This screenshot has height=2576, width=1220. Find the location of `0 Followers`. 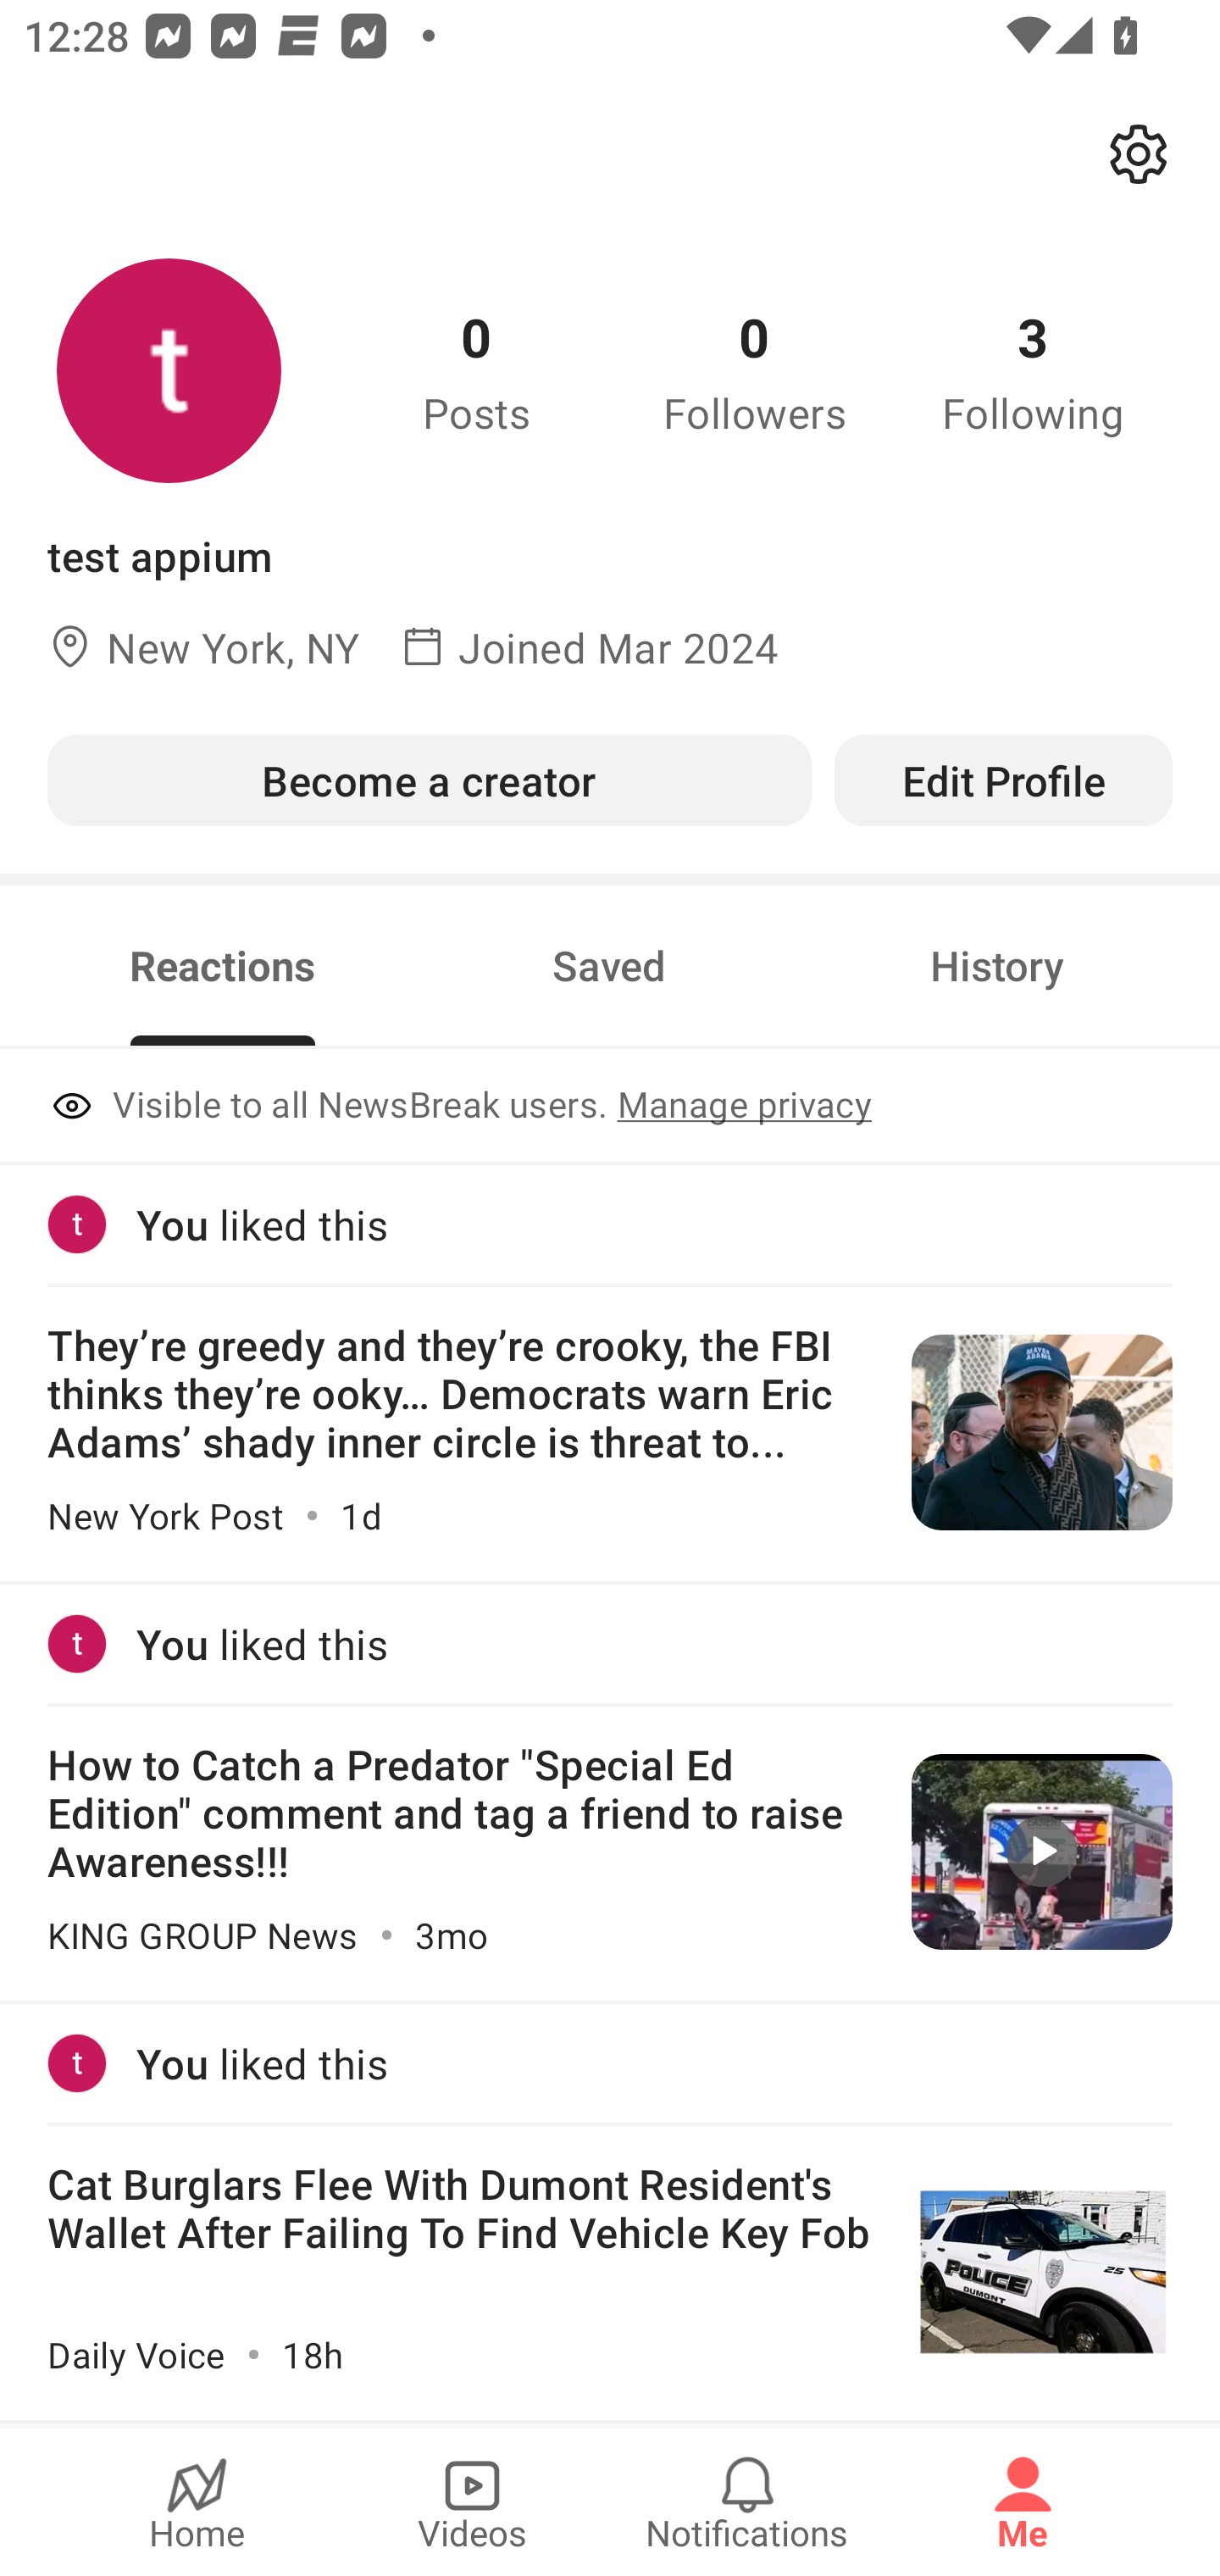

0 Followers is located at coordinates (755, 370).